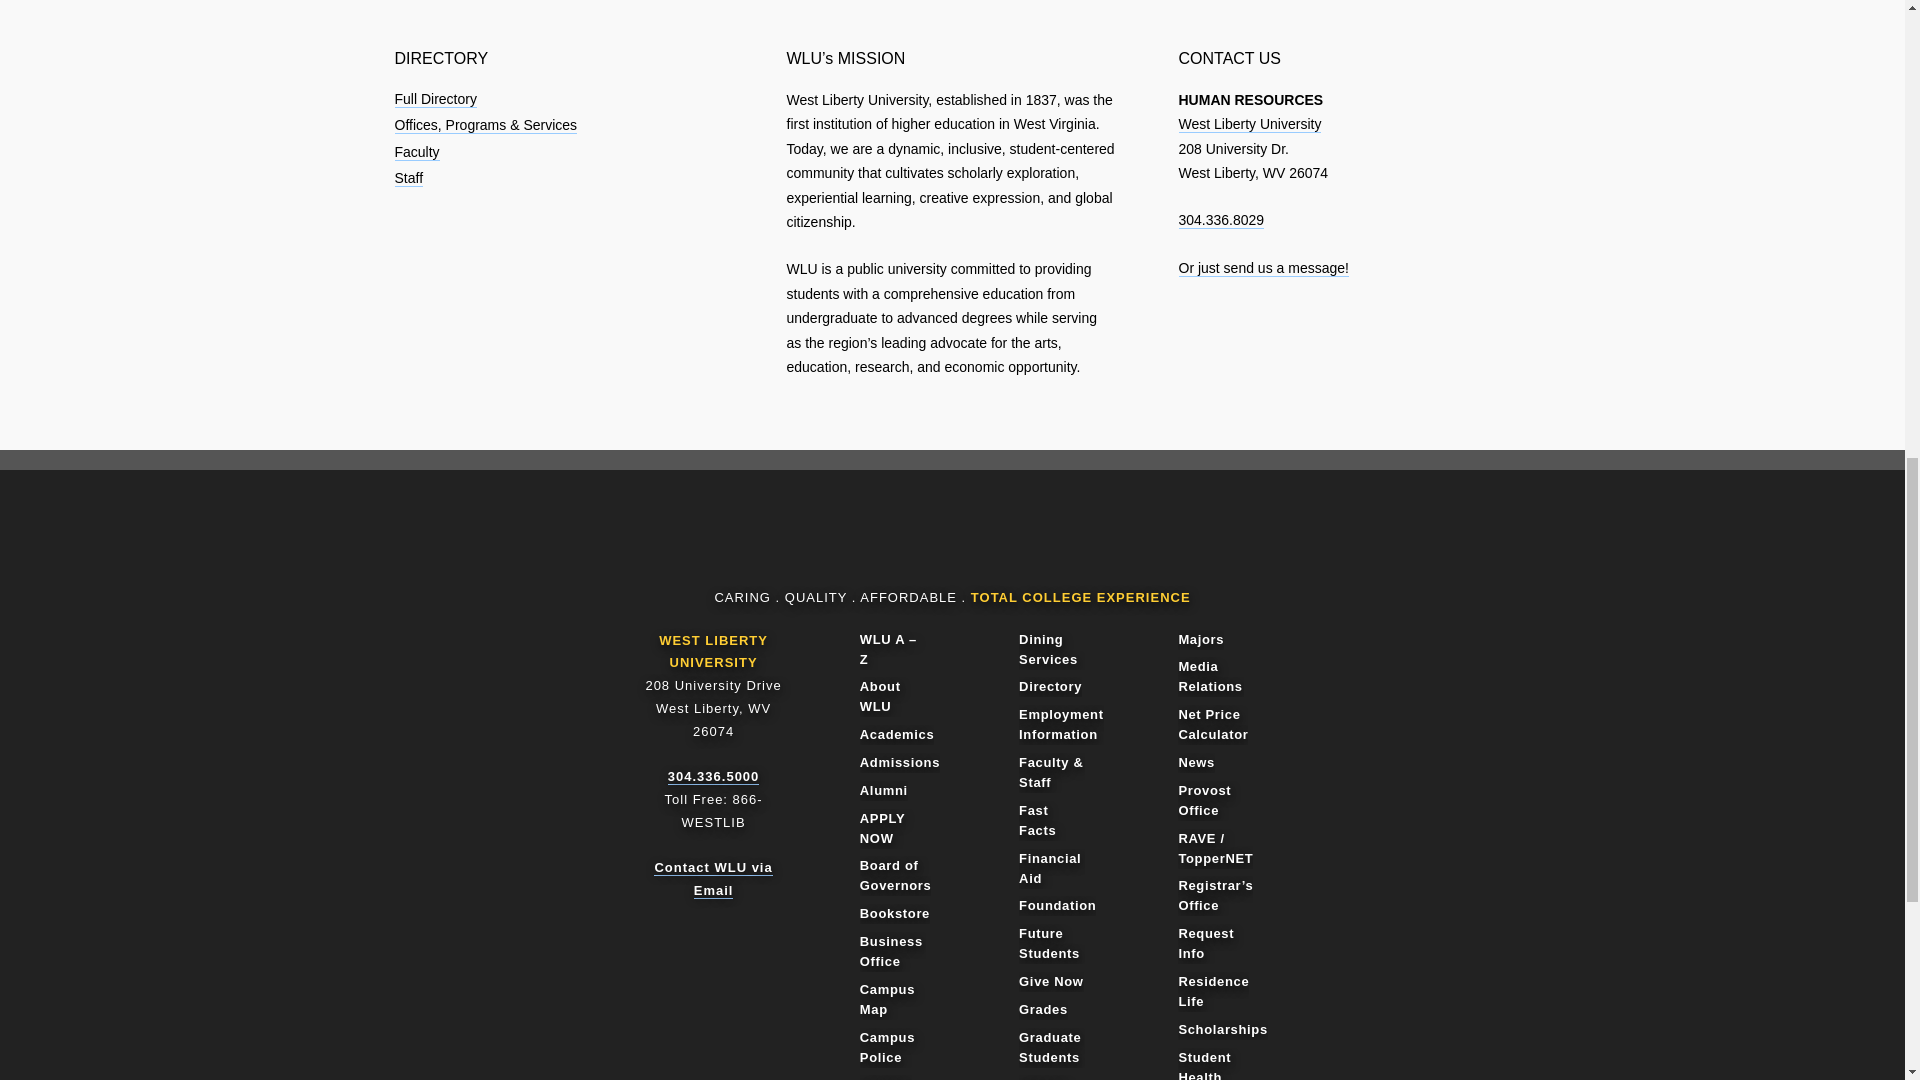  I want to click on Full Directory, so click(434, 99).